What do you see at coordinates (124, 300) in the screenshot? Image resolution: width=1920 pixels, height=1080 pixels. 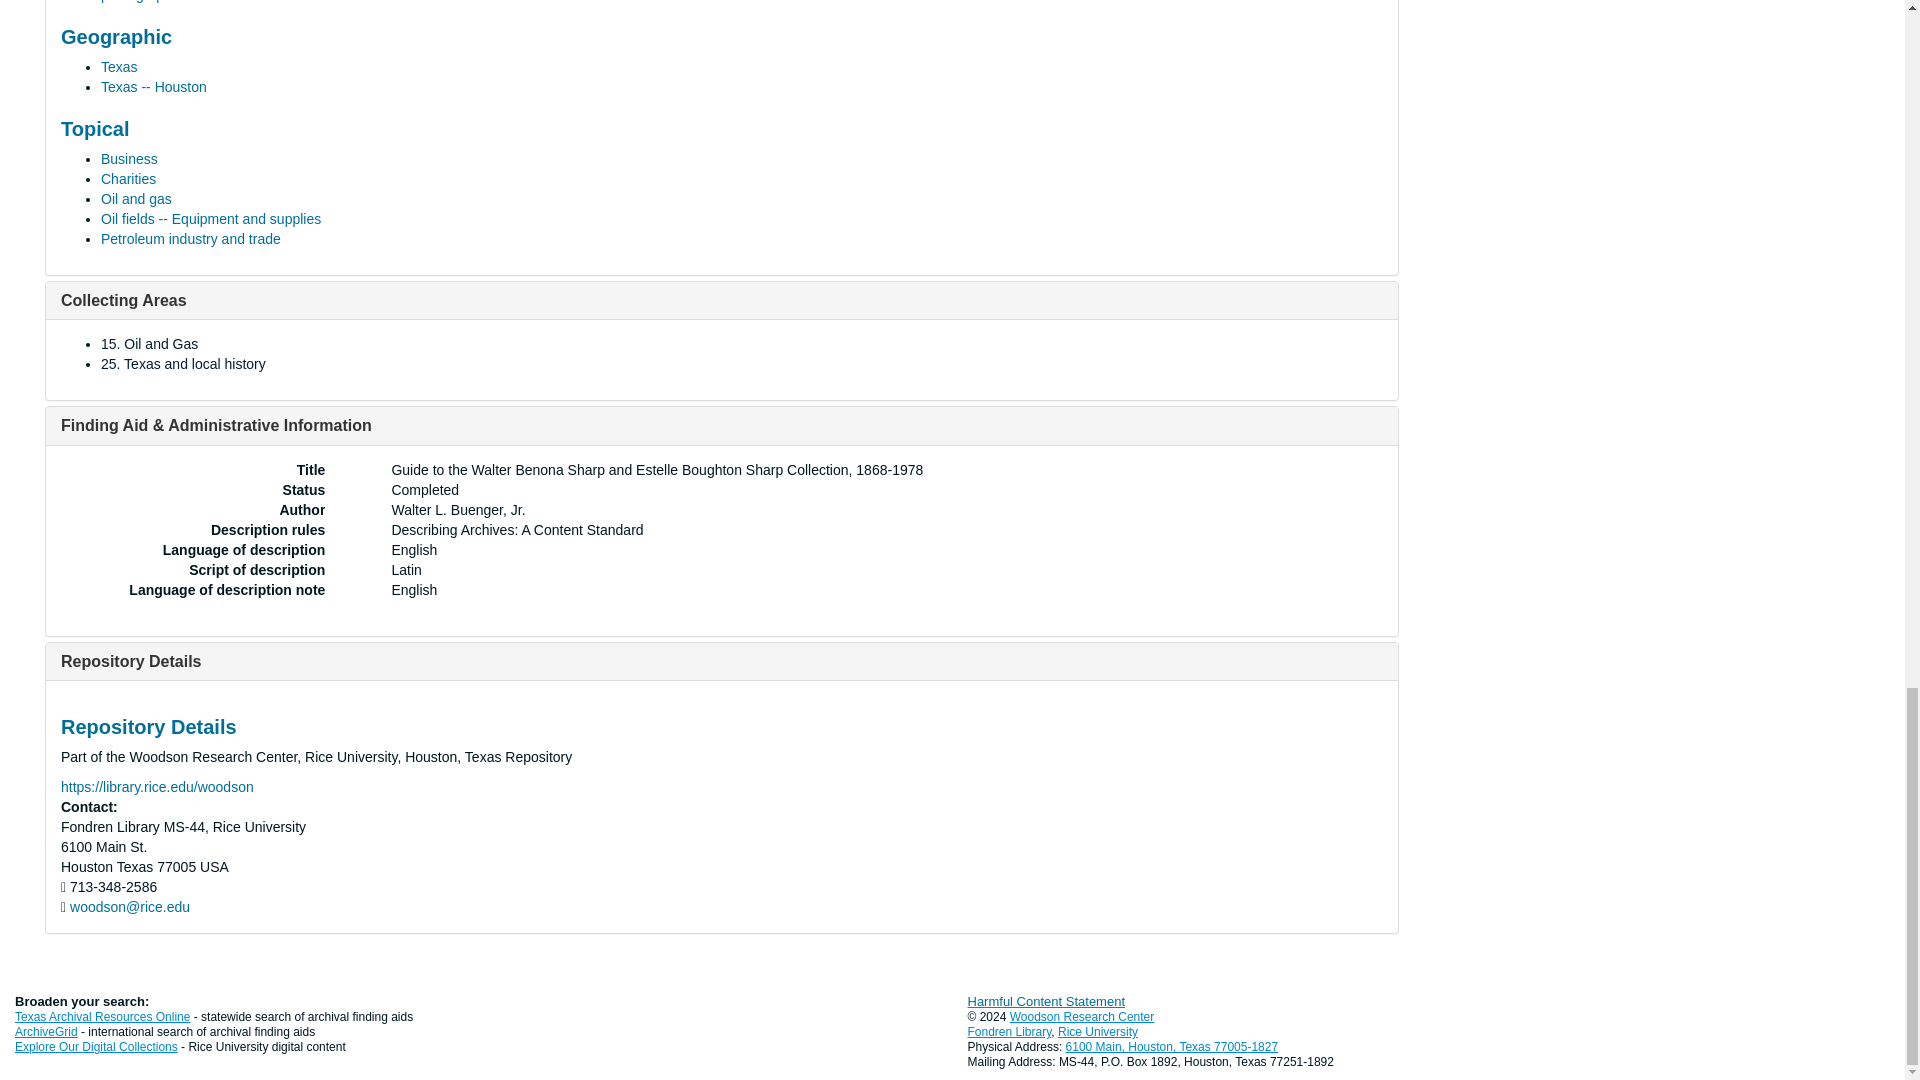 I see `Collecting Areas` at bounding box center [124, 300].